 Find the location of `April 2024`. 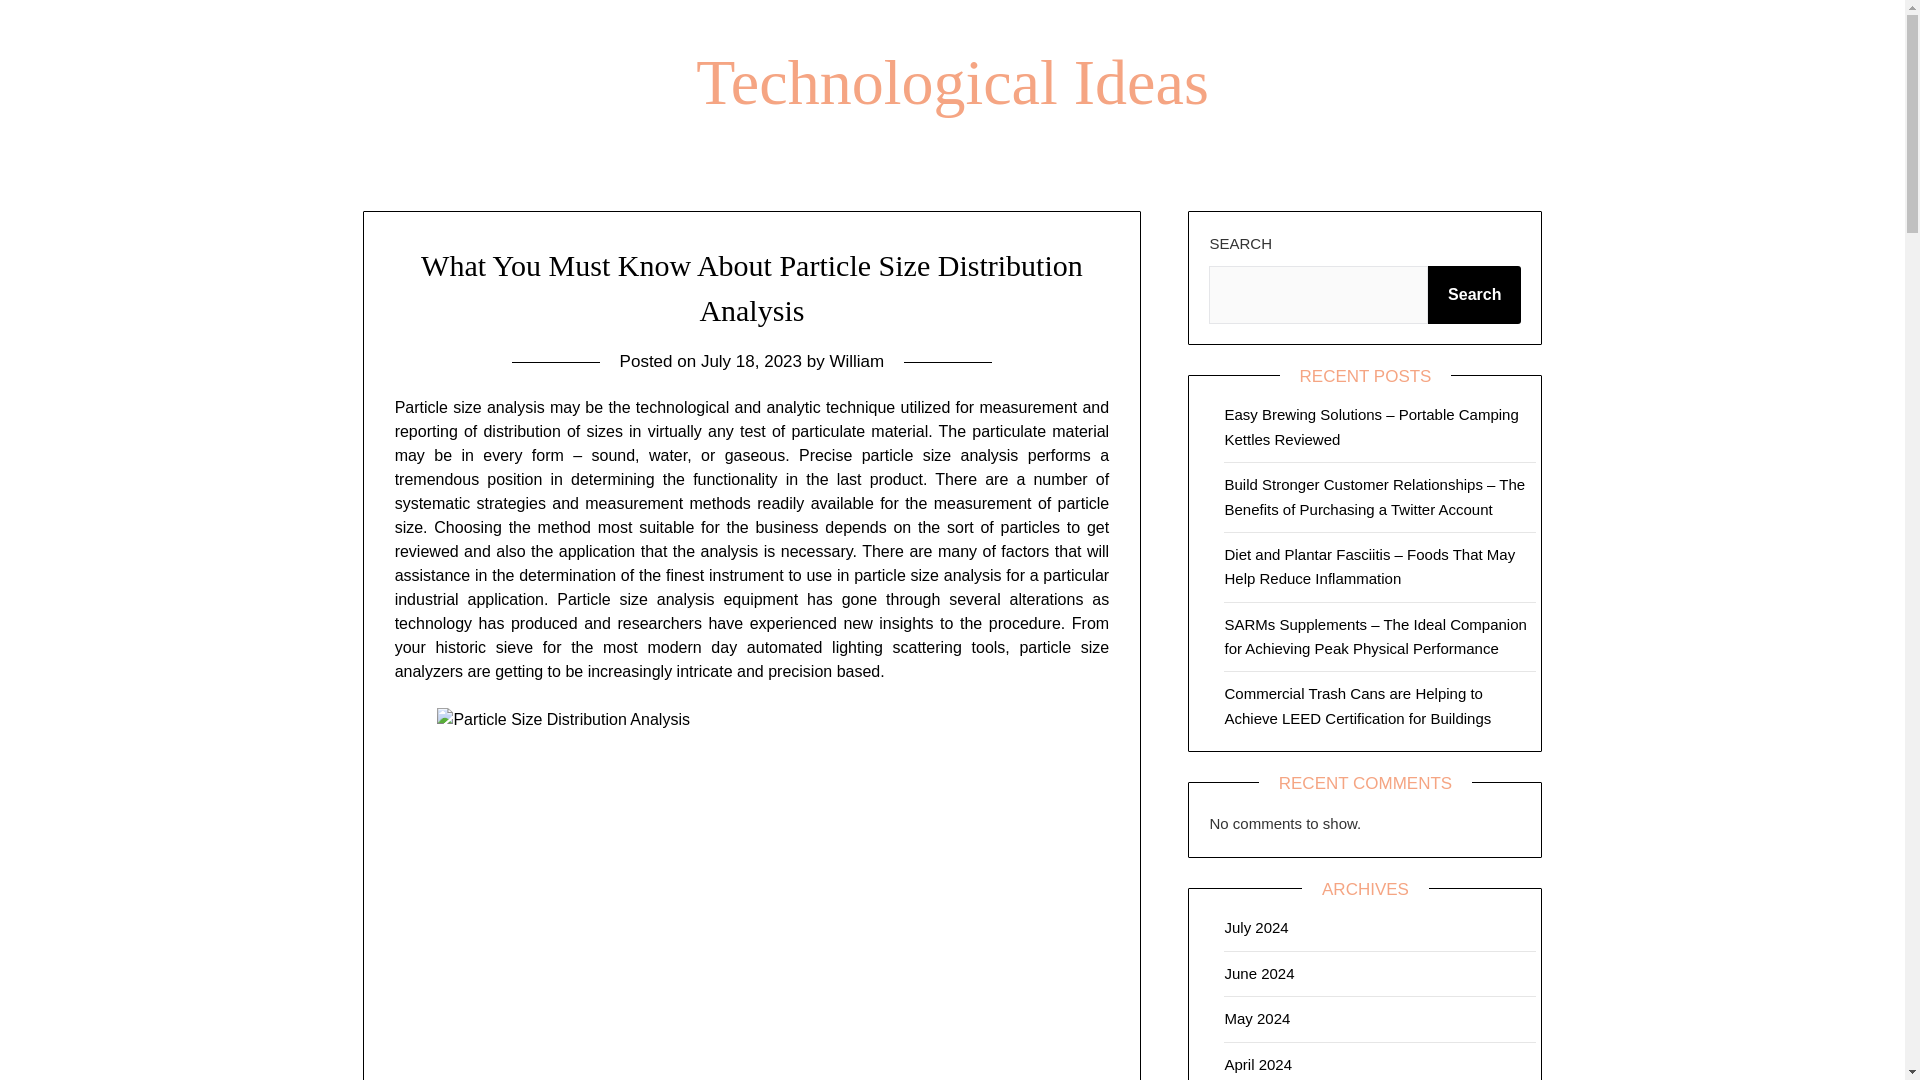

April 2024 is located at coordinates (1258, 1064).